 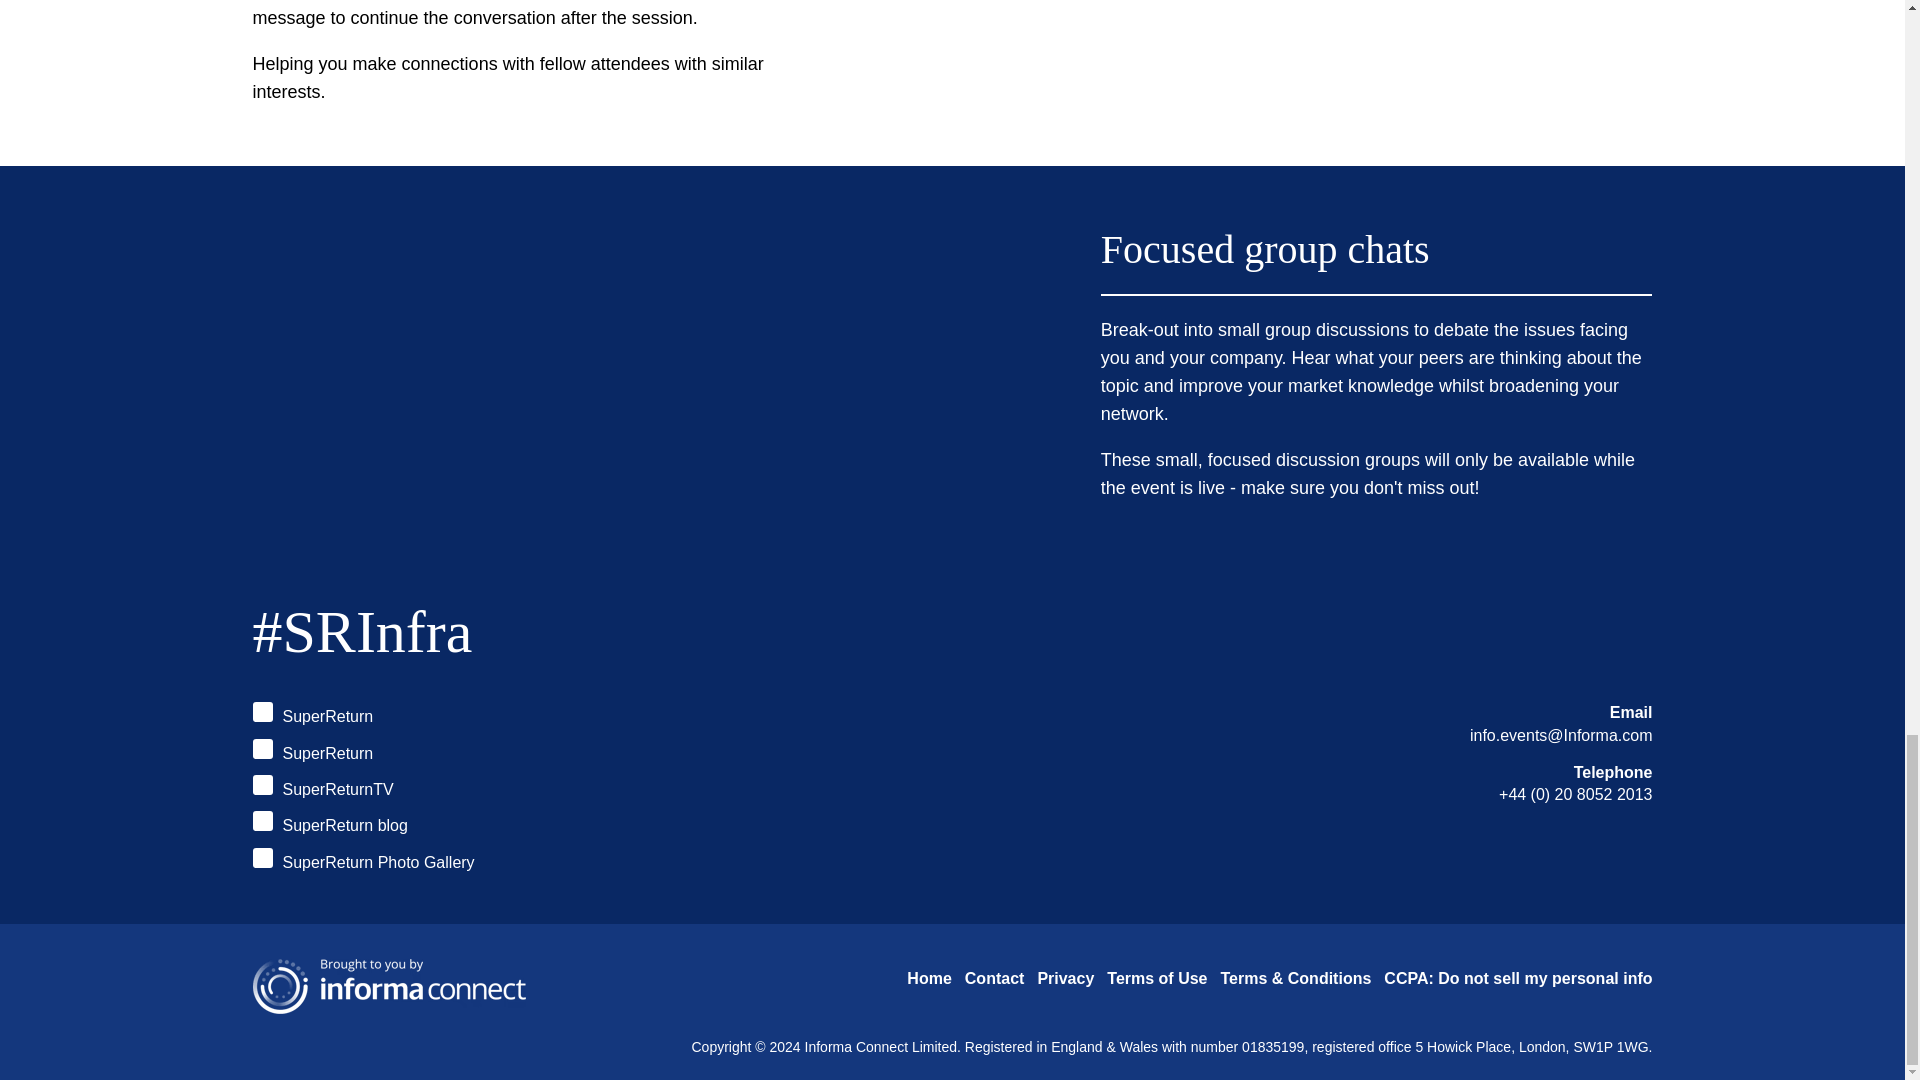 I want to click on Contact, so click(x=995, y=978).